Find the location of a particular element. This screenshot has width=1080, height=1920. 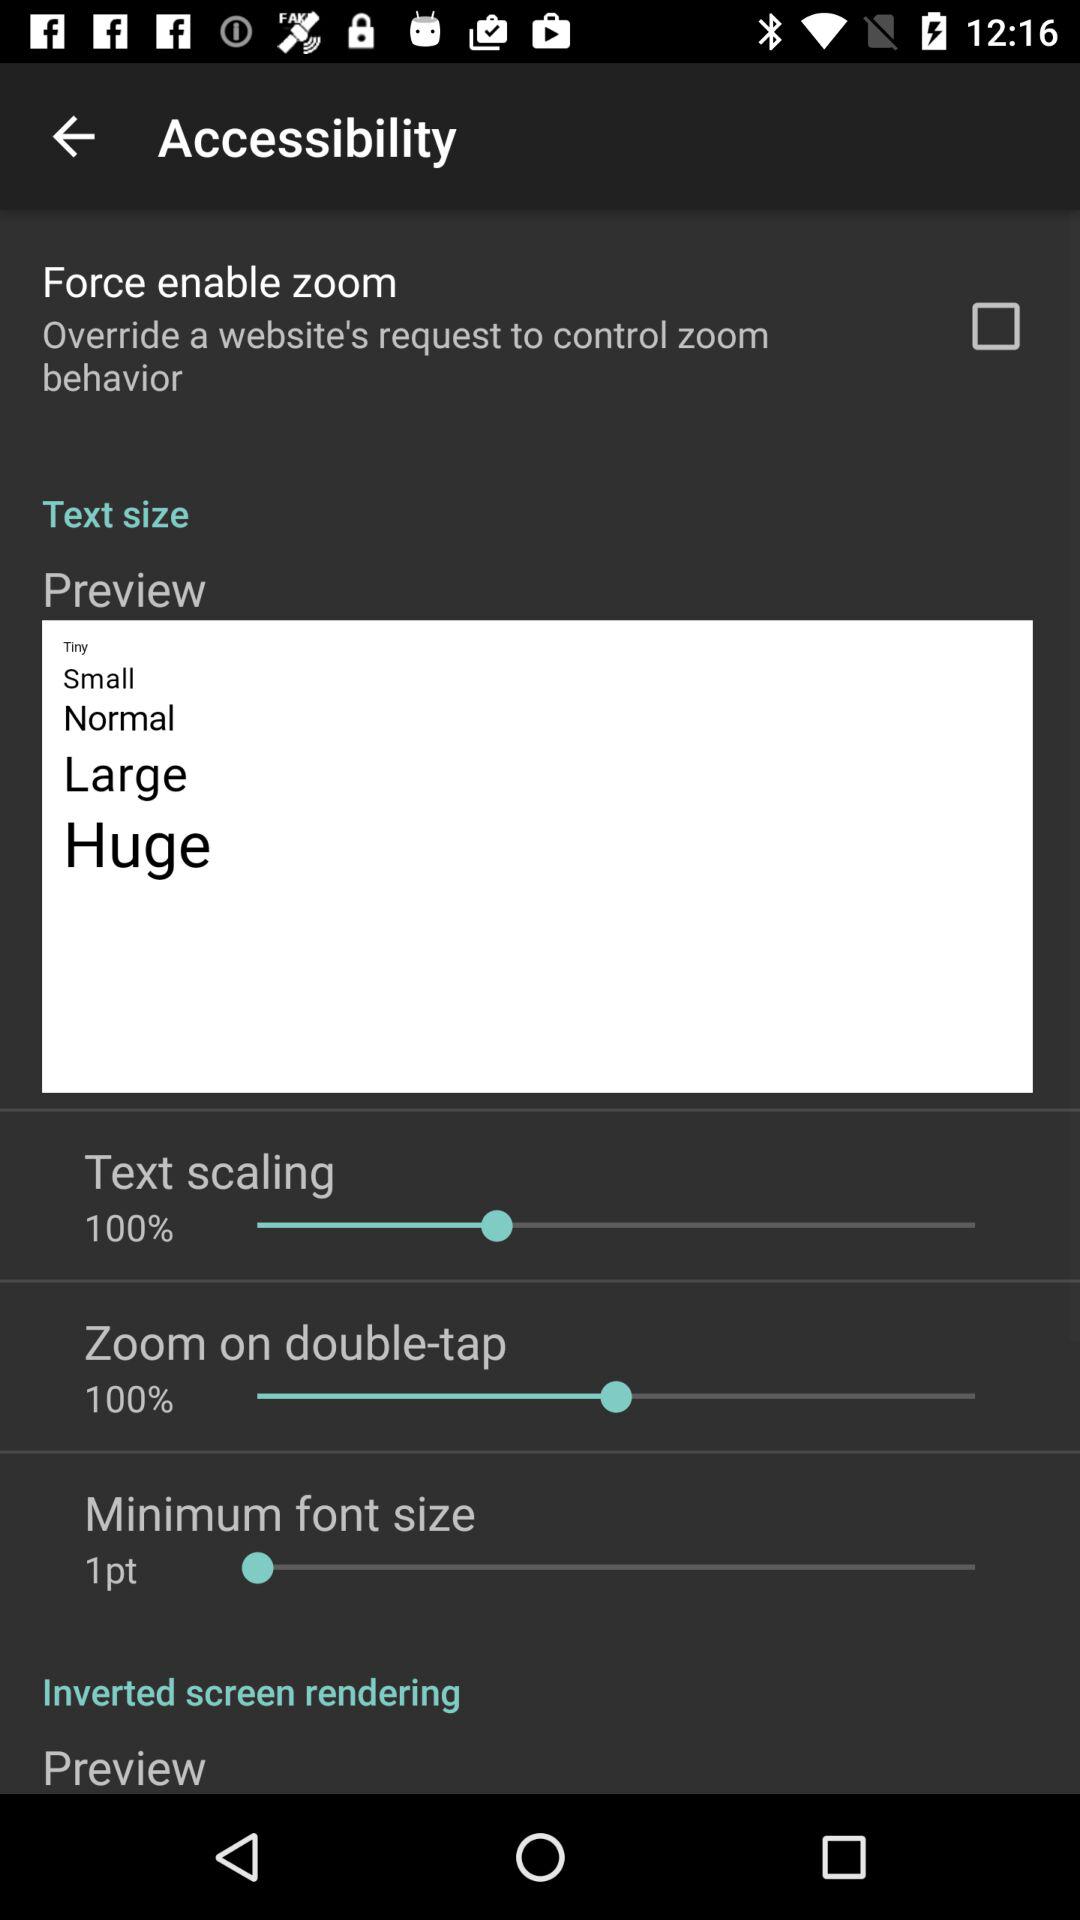

open app above the text size icon is located at coordinates (996, 326).